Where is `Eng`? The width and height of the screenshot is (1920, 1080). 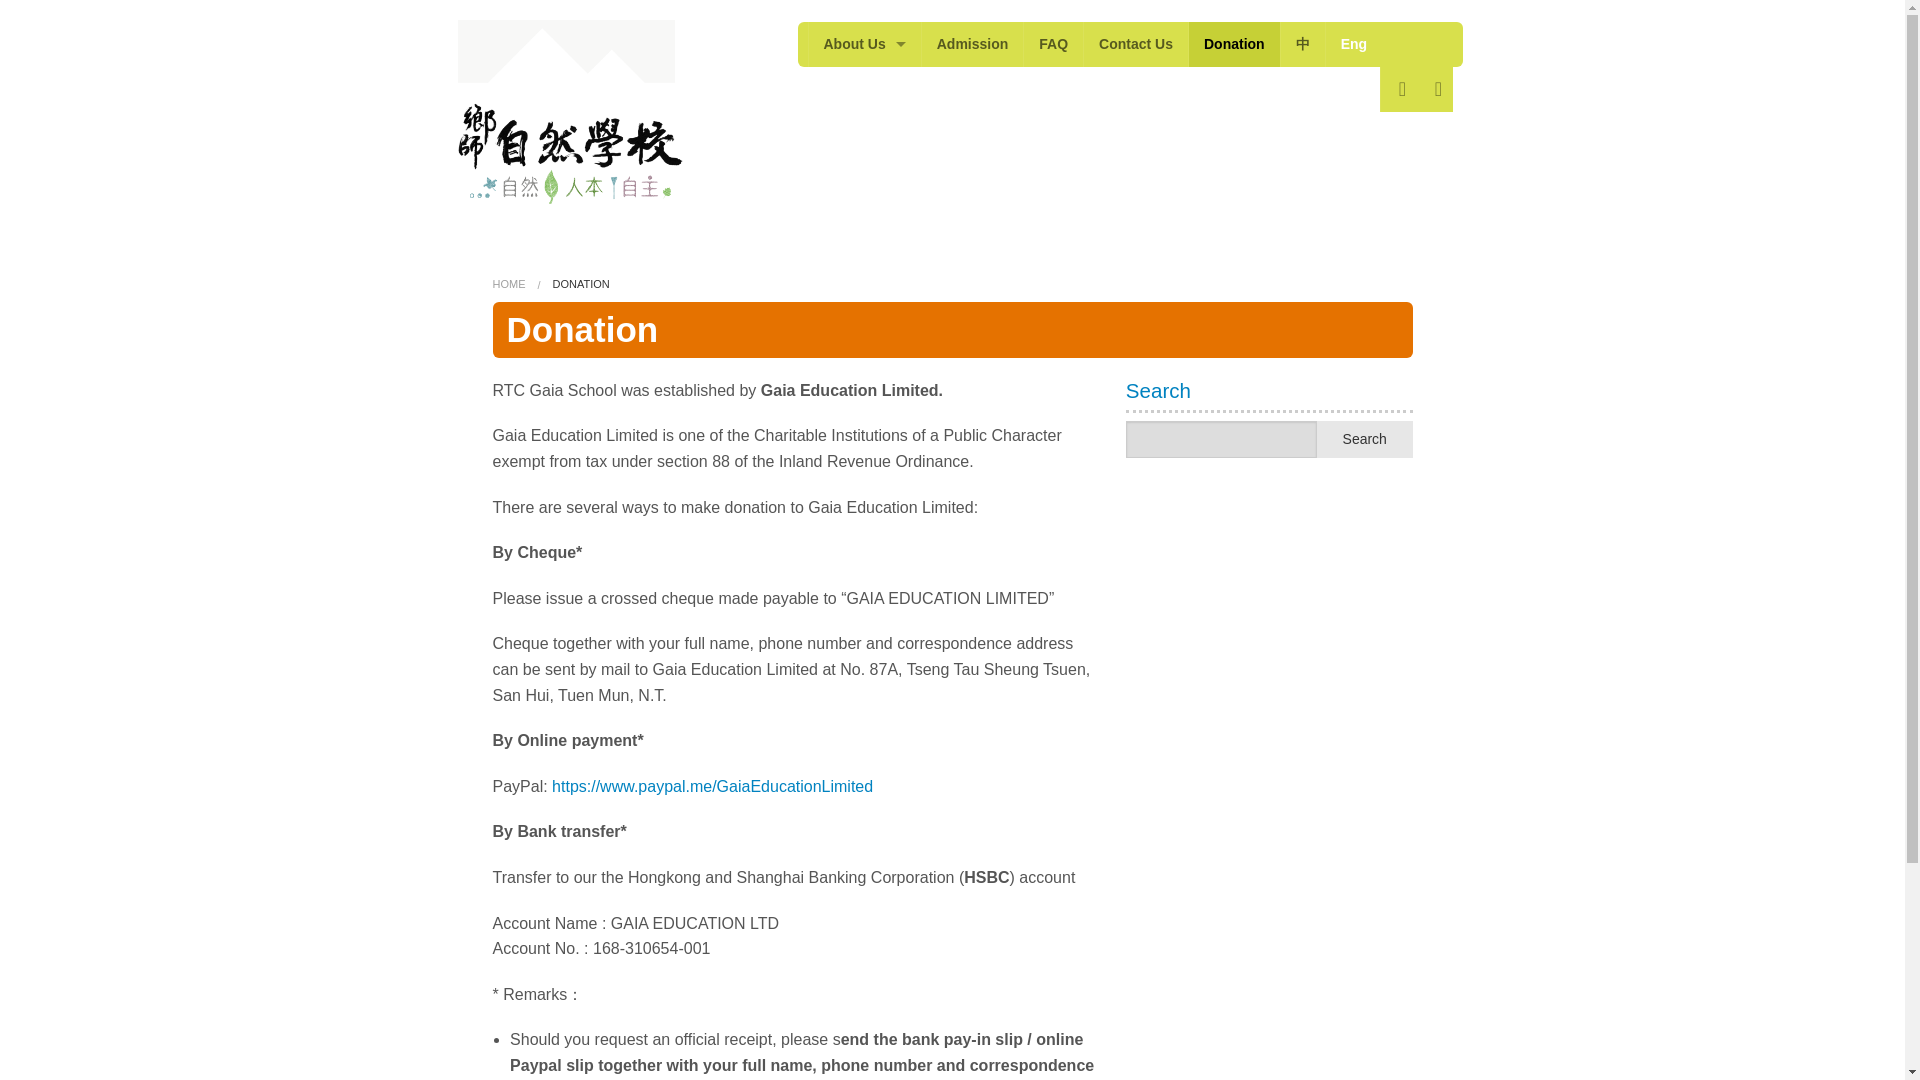
Eng is located at coordinates (1354, 44).